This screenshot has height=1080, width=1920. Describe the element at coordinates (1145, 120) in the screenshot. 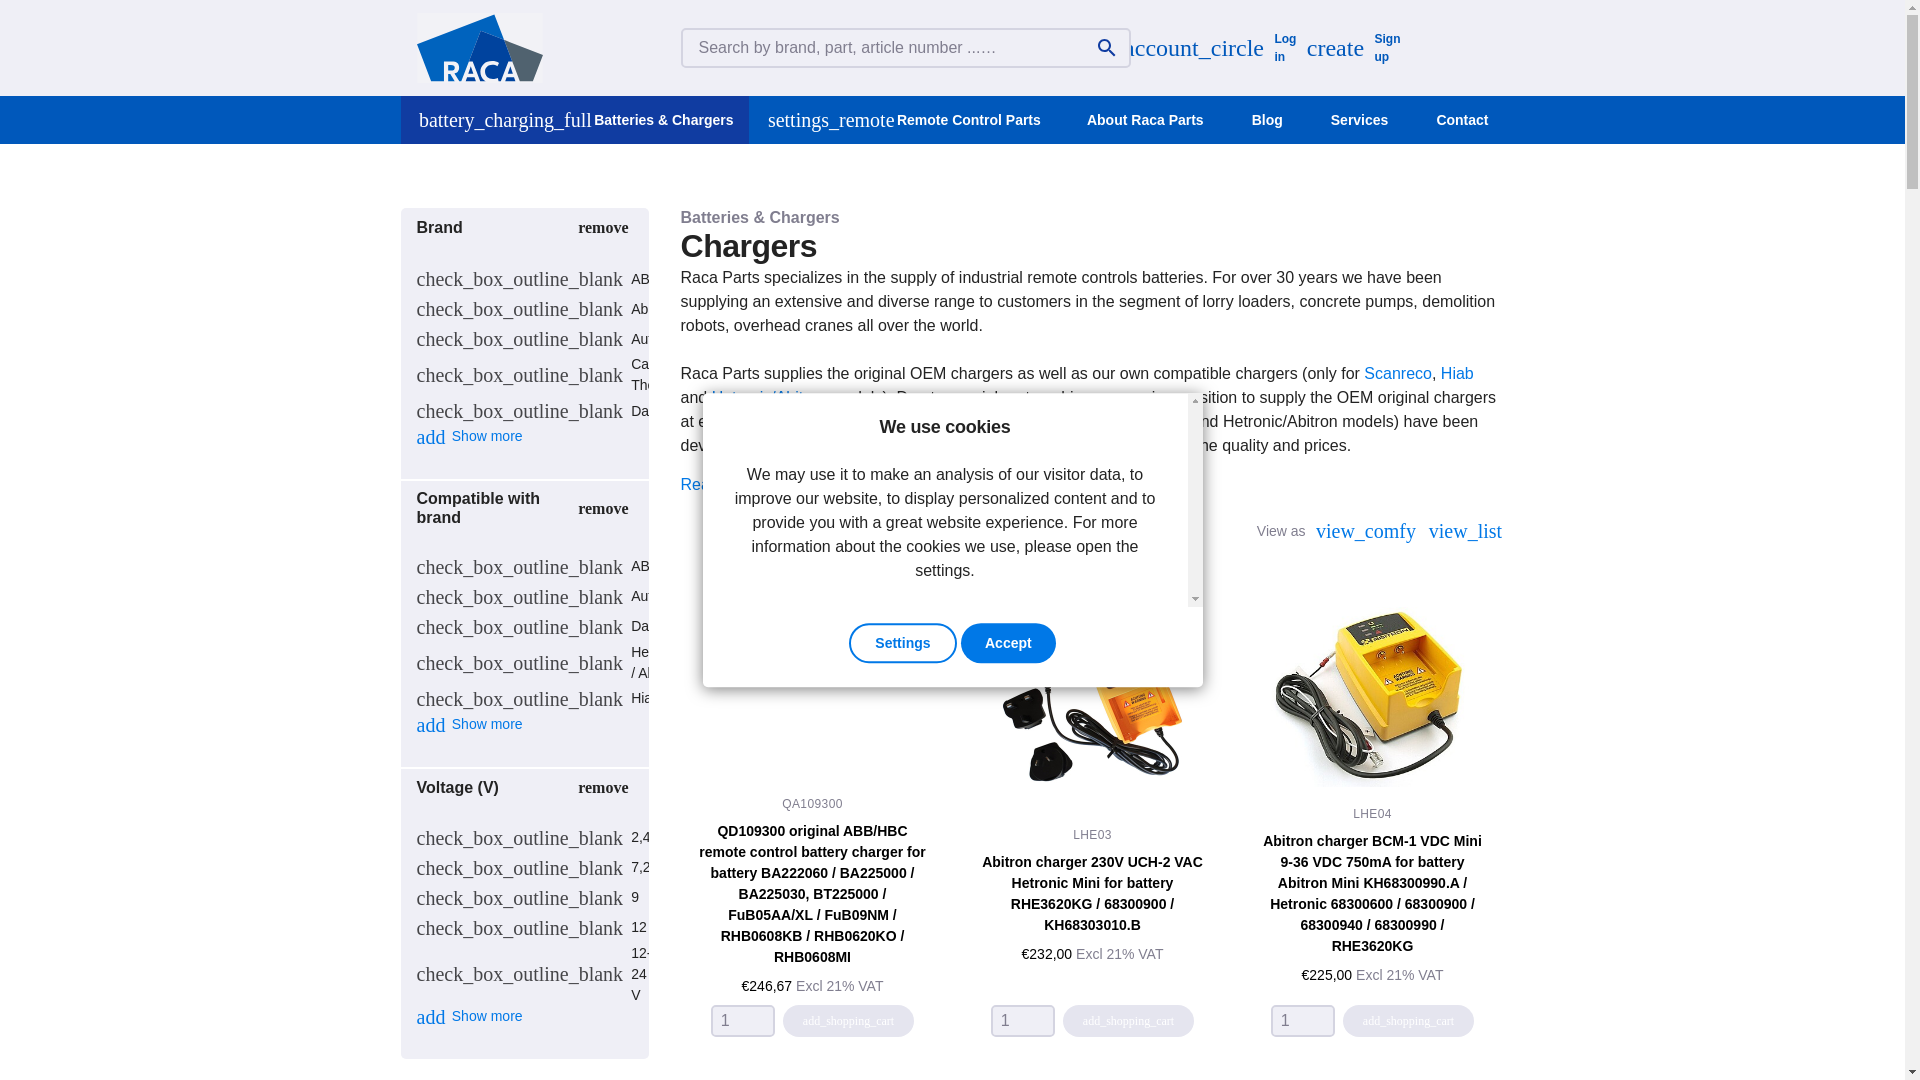

I see `About Raca Parts` at that location.